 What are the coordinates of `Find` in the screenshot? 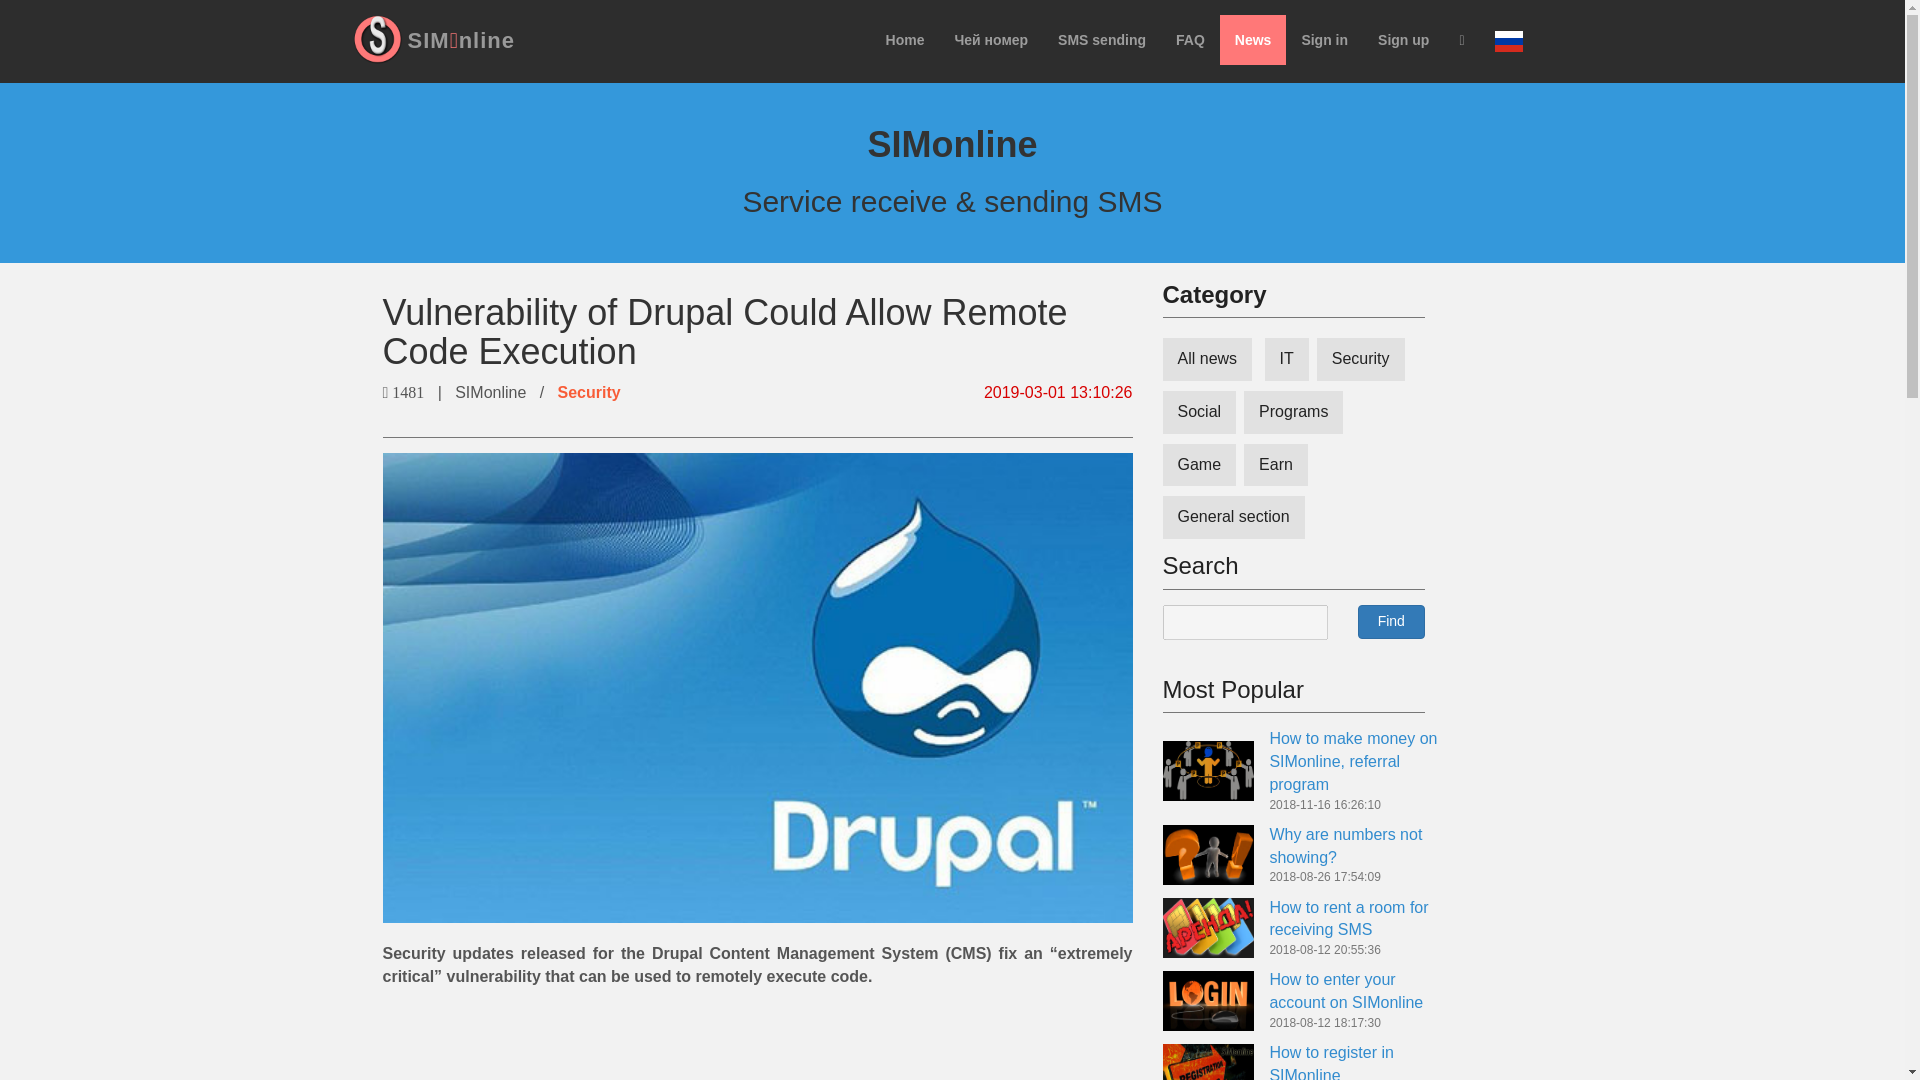 It's located at (1390, 622).